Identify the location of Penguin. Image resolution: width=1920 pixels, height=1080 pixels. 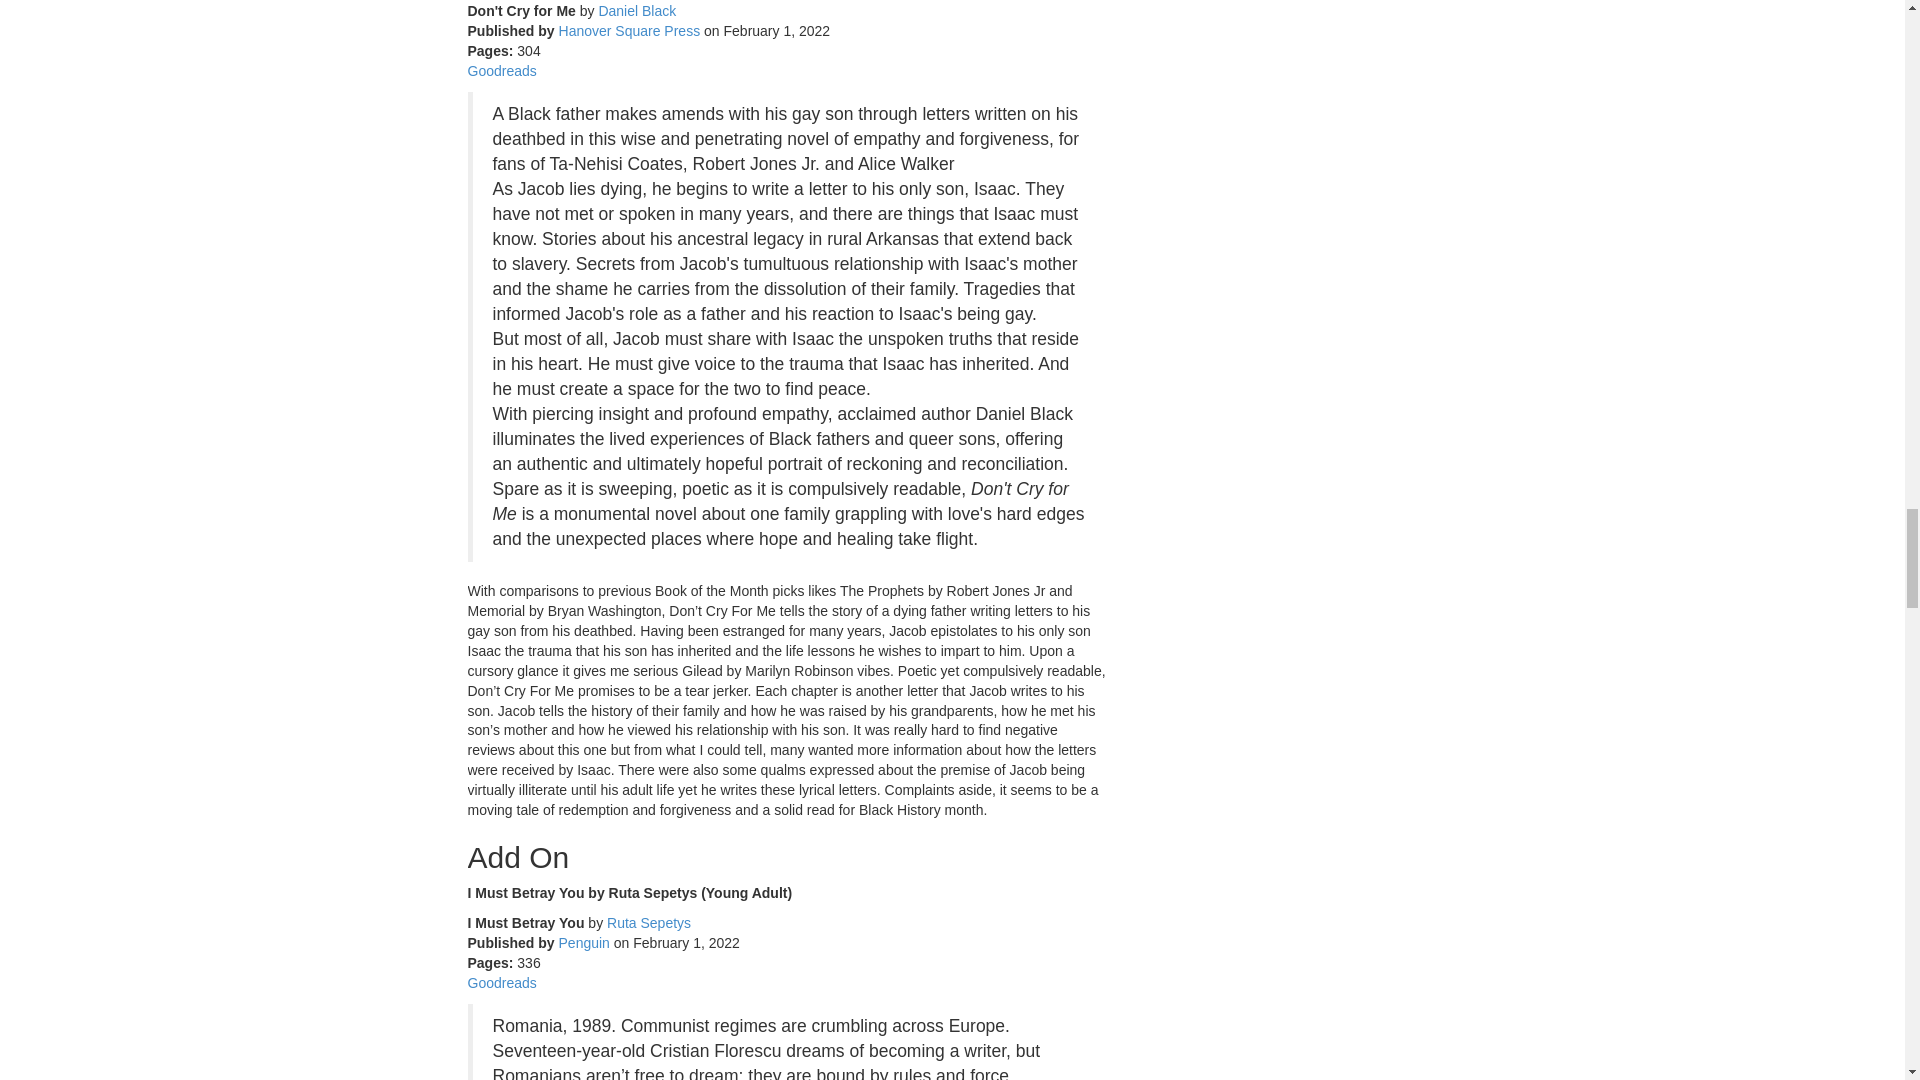
(584, 943).